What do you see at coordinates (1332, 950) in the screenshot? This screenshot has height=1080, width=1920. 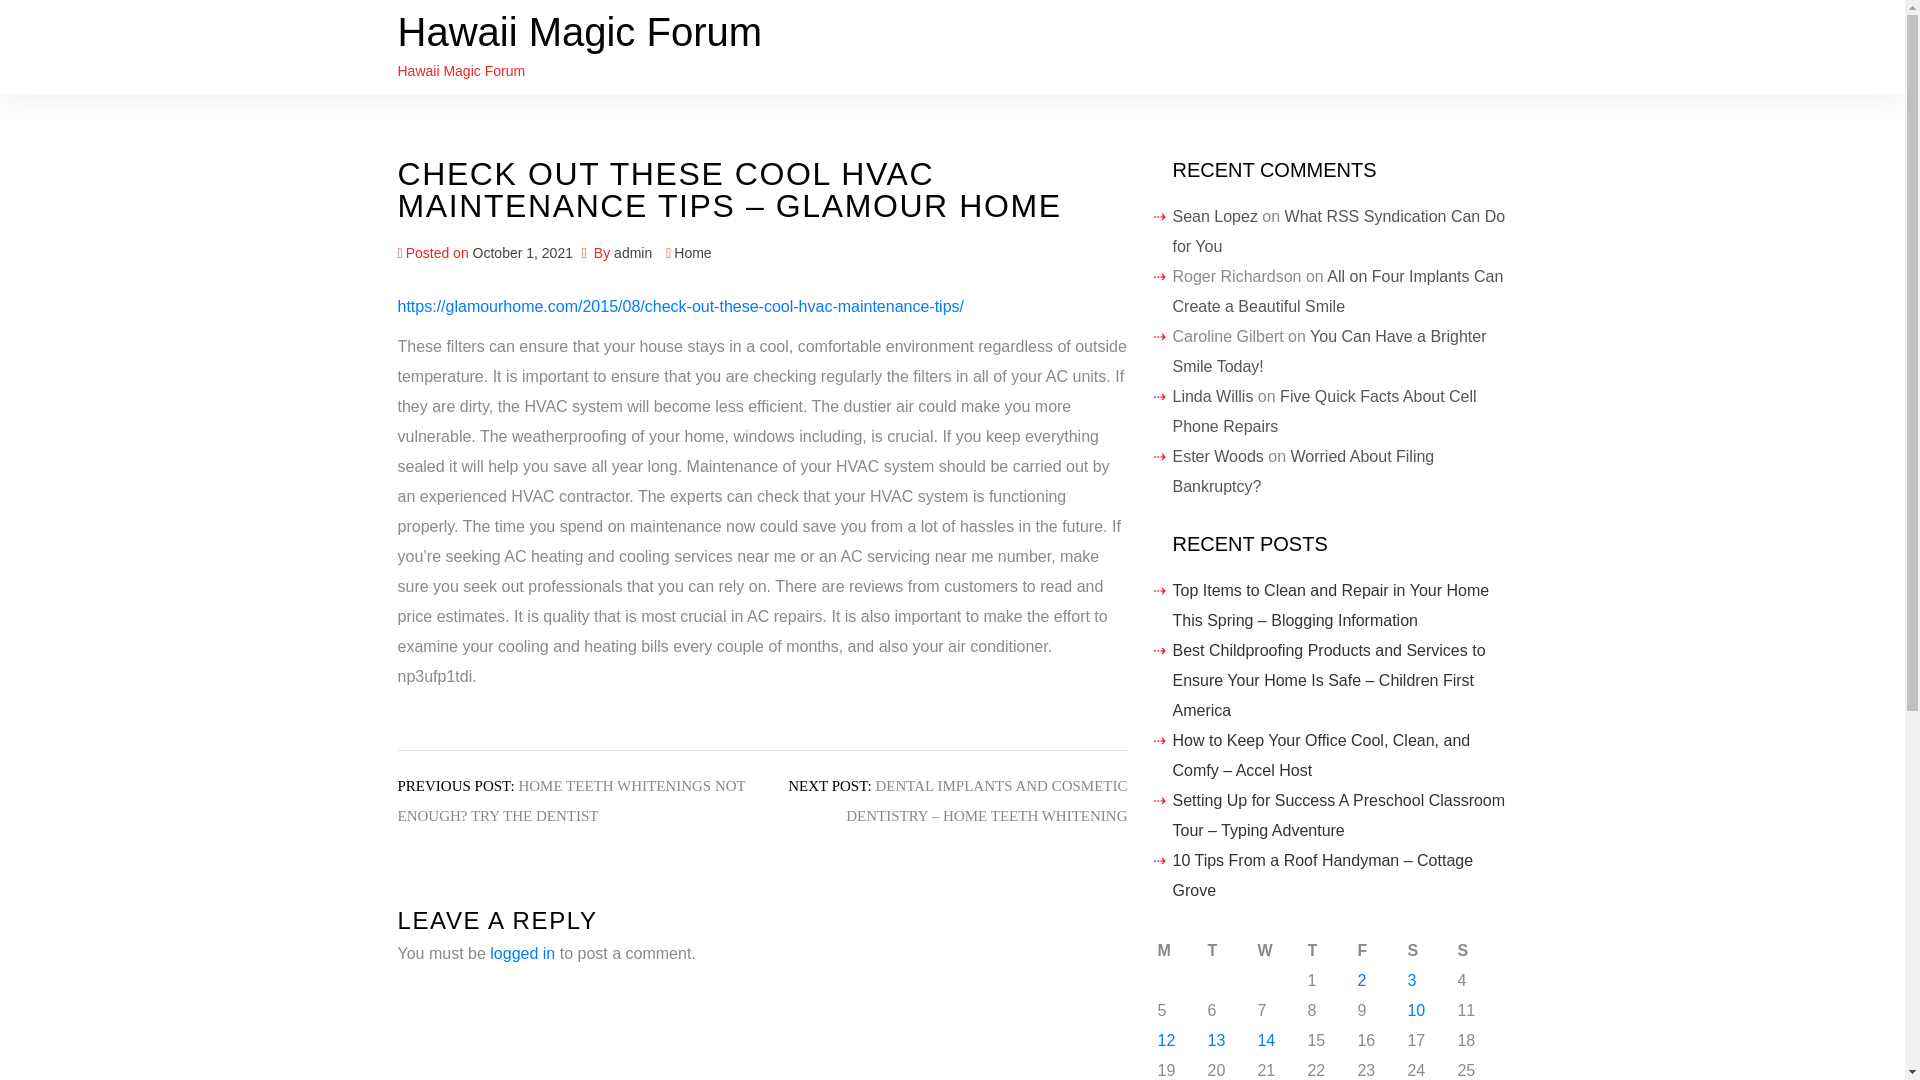 I see `Thursday` at bounding box center [1332, 950].